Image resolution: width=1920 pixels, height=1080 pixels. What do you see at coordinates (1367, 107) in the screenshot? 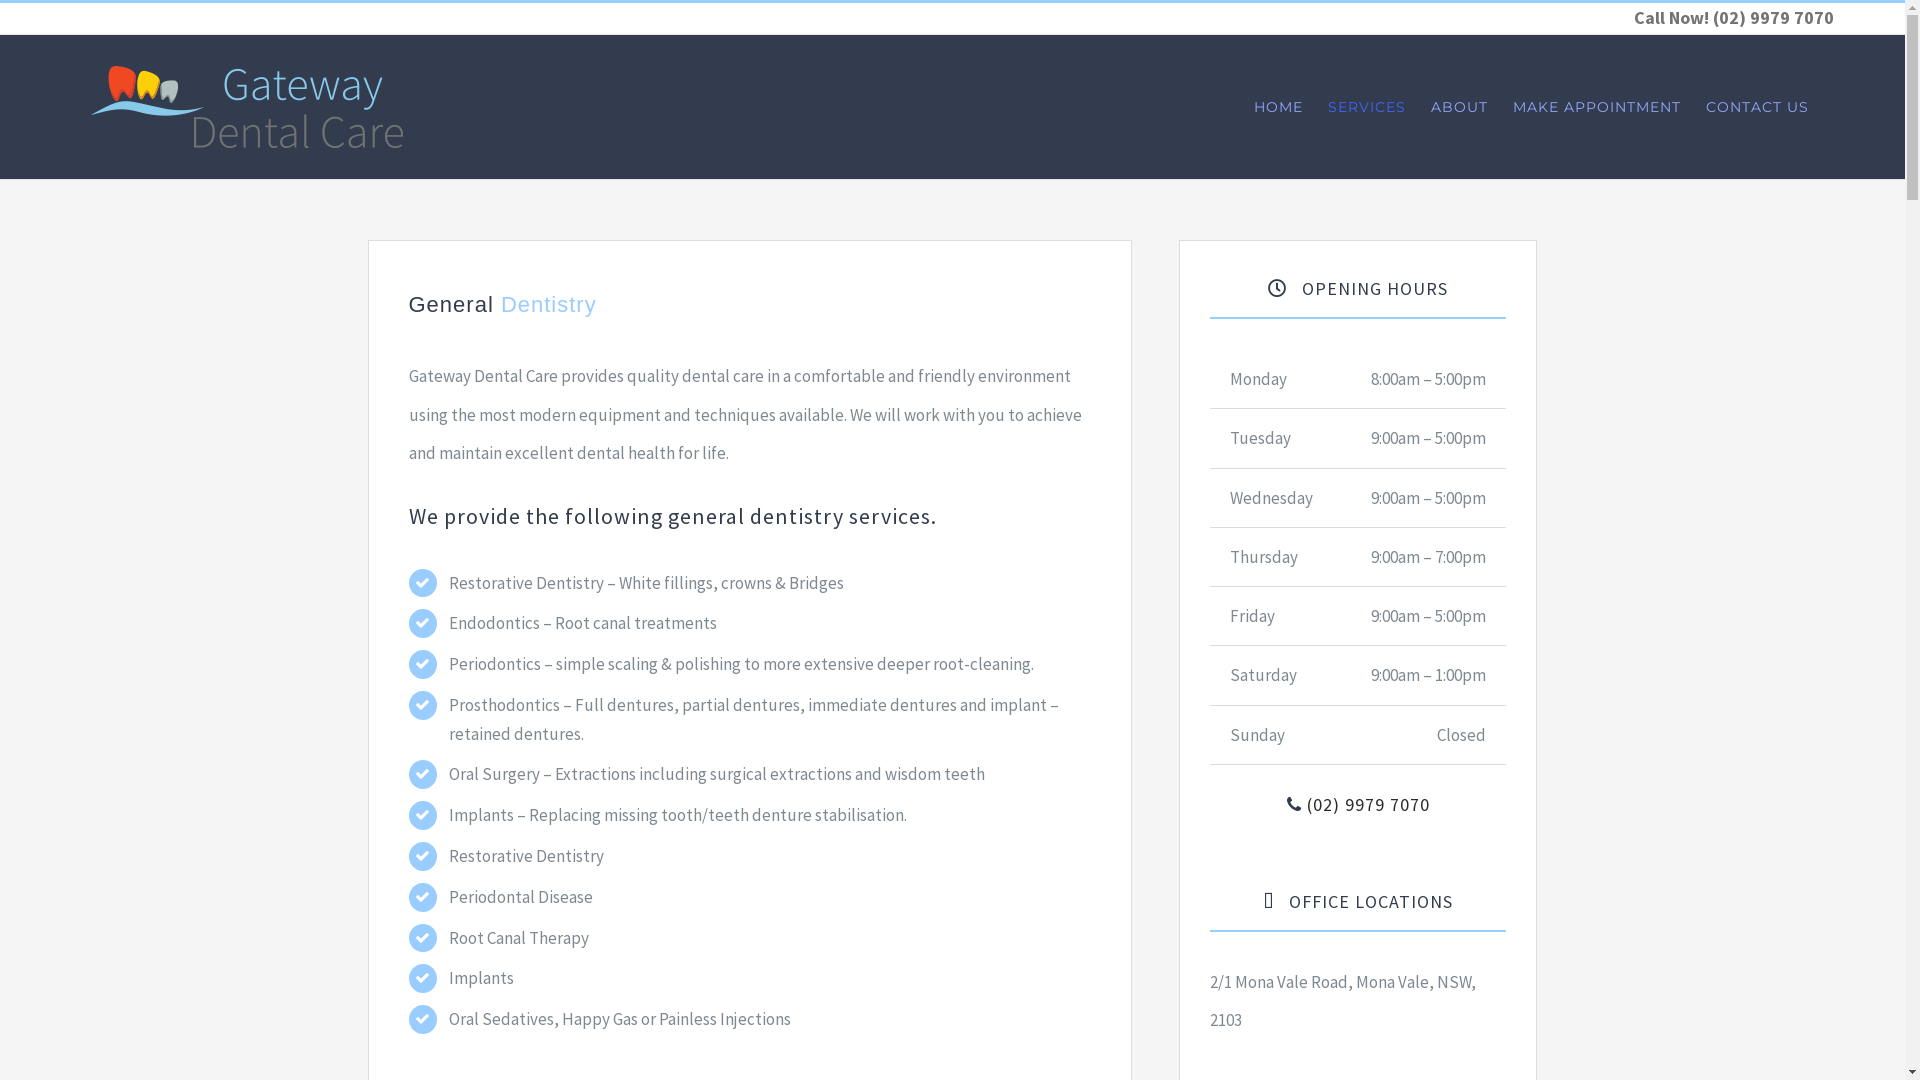
I see `SERVICES` at bounding box center [1367, 107].